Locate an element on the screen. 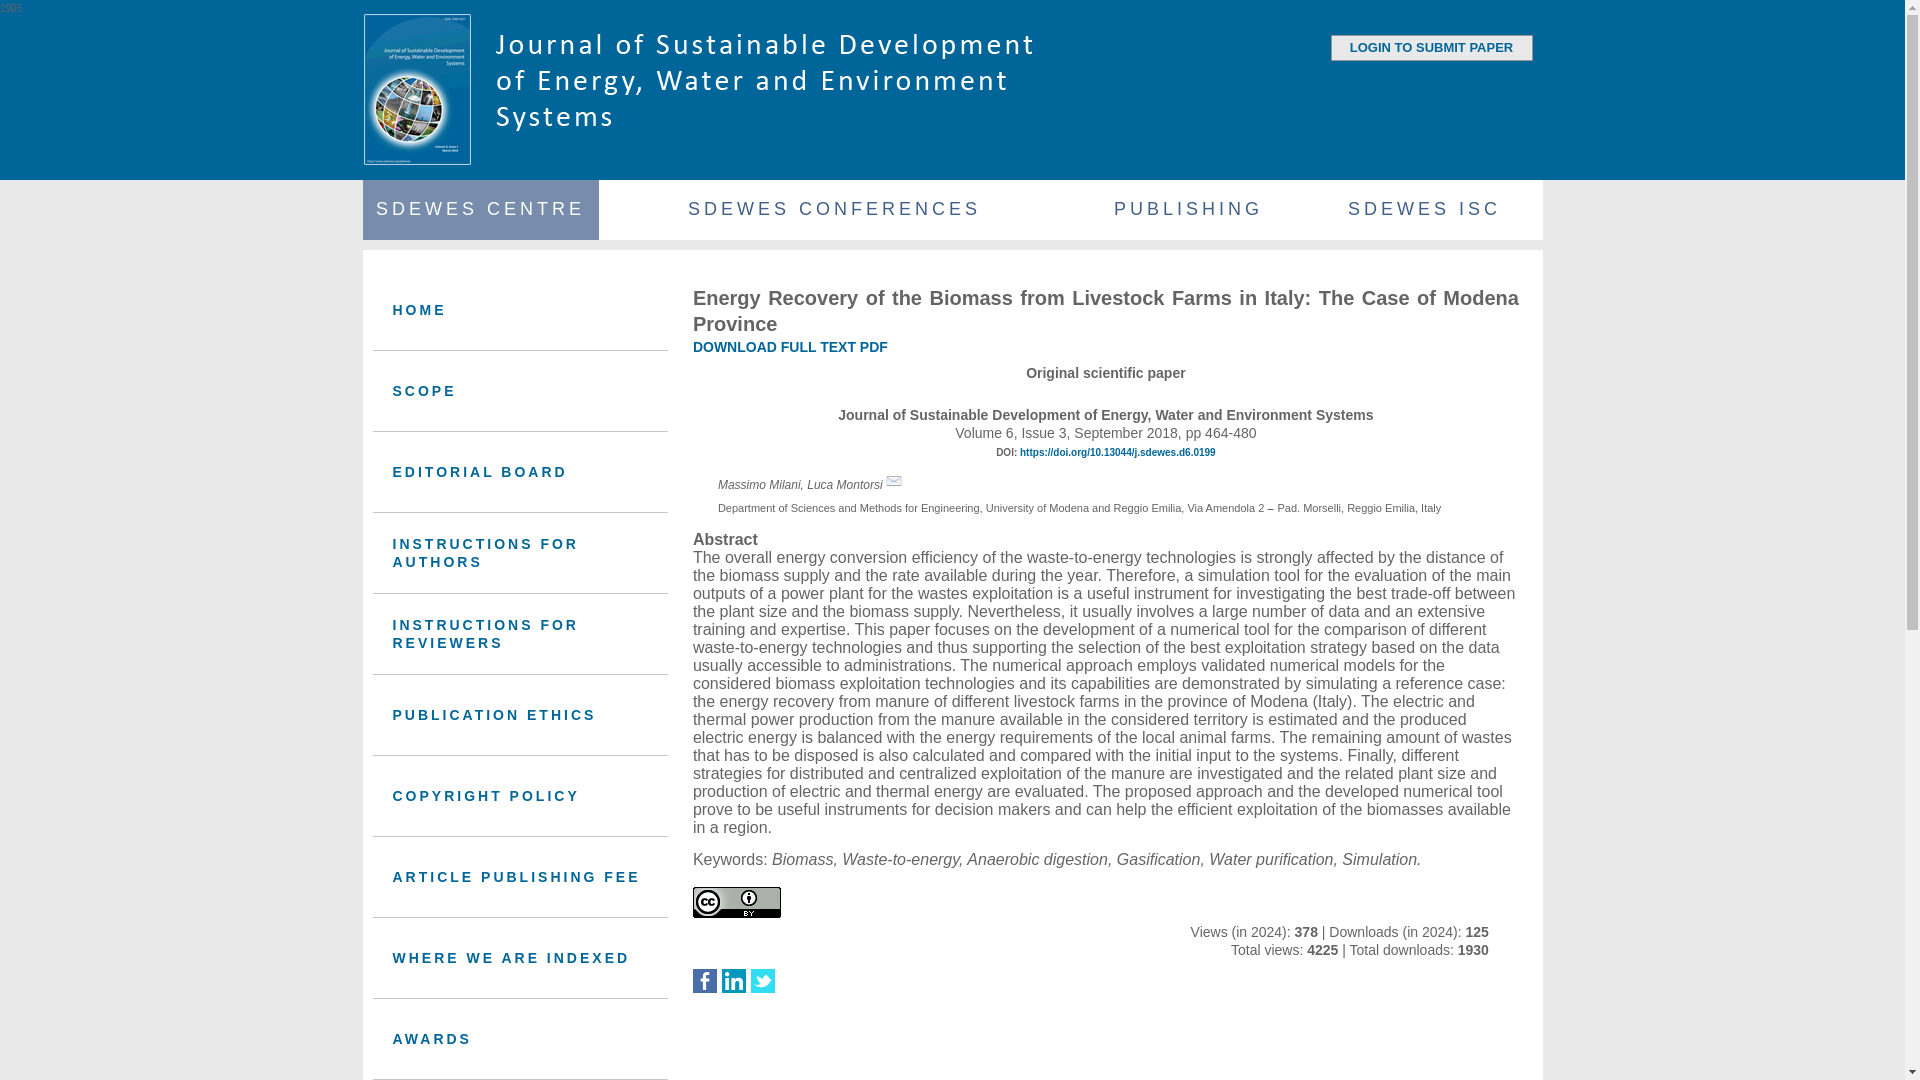  SDEWES ISC is located at coordinates (1423, 210).